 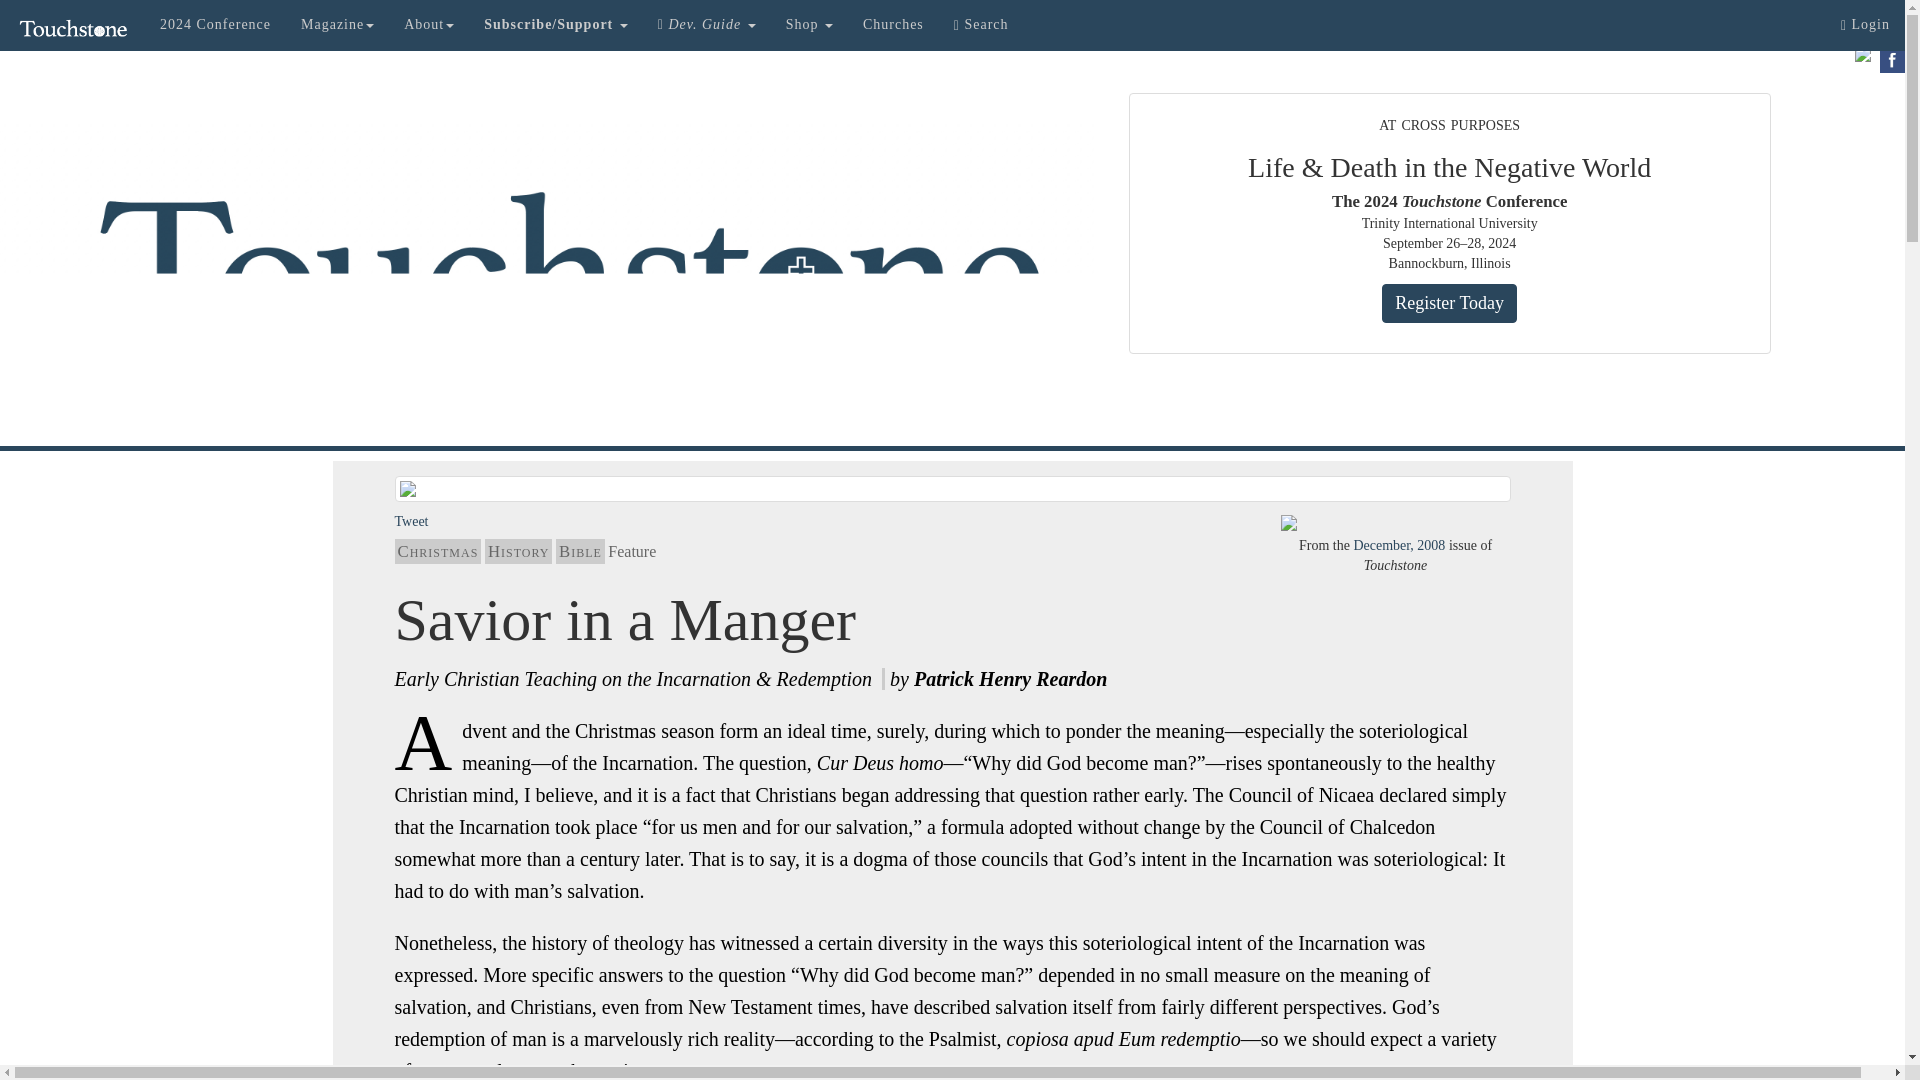 I want to click on Register Today, so click(x=1449, y=304).